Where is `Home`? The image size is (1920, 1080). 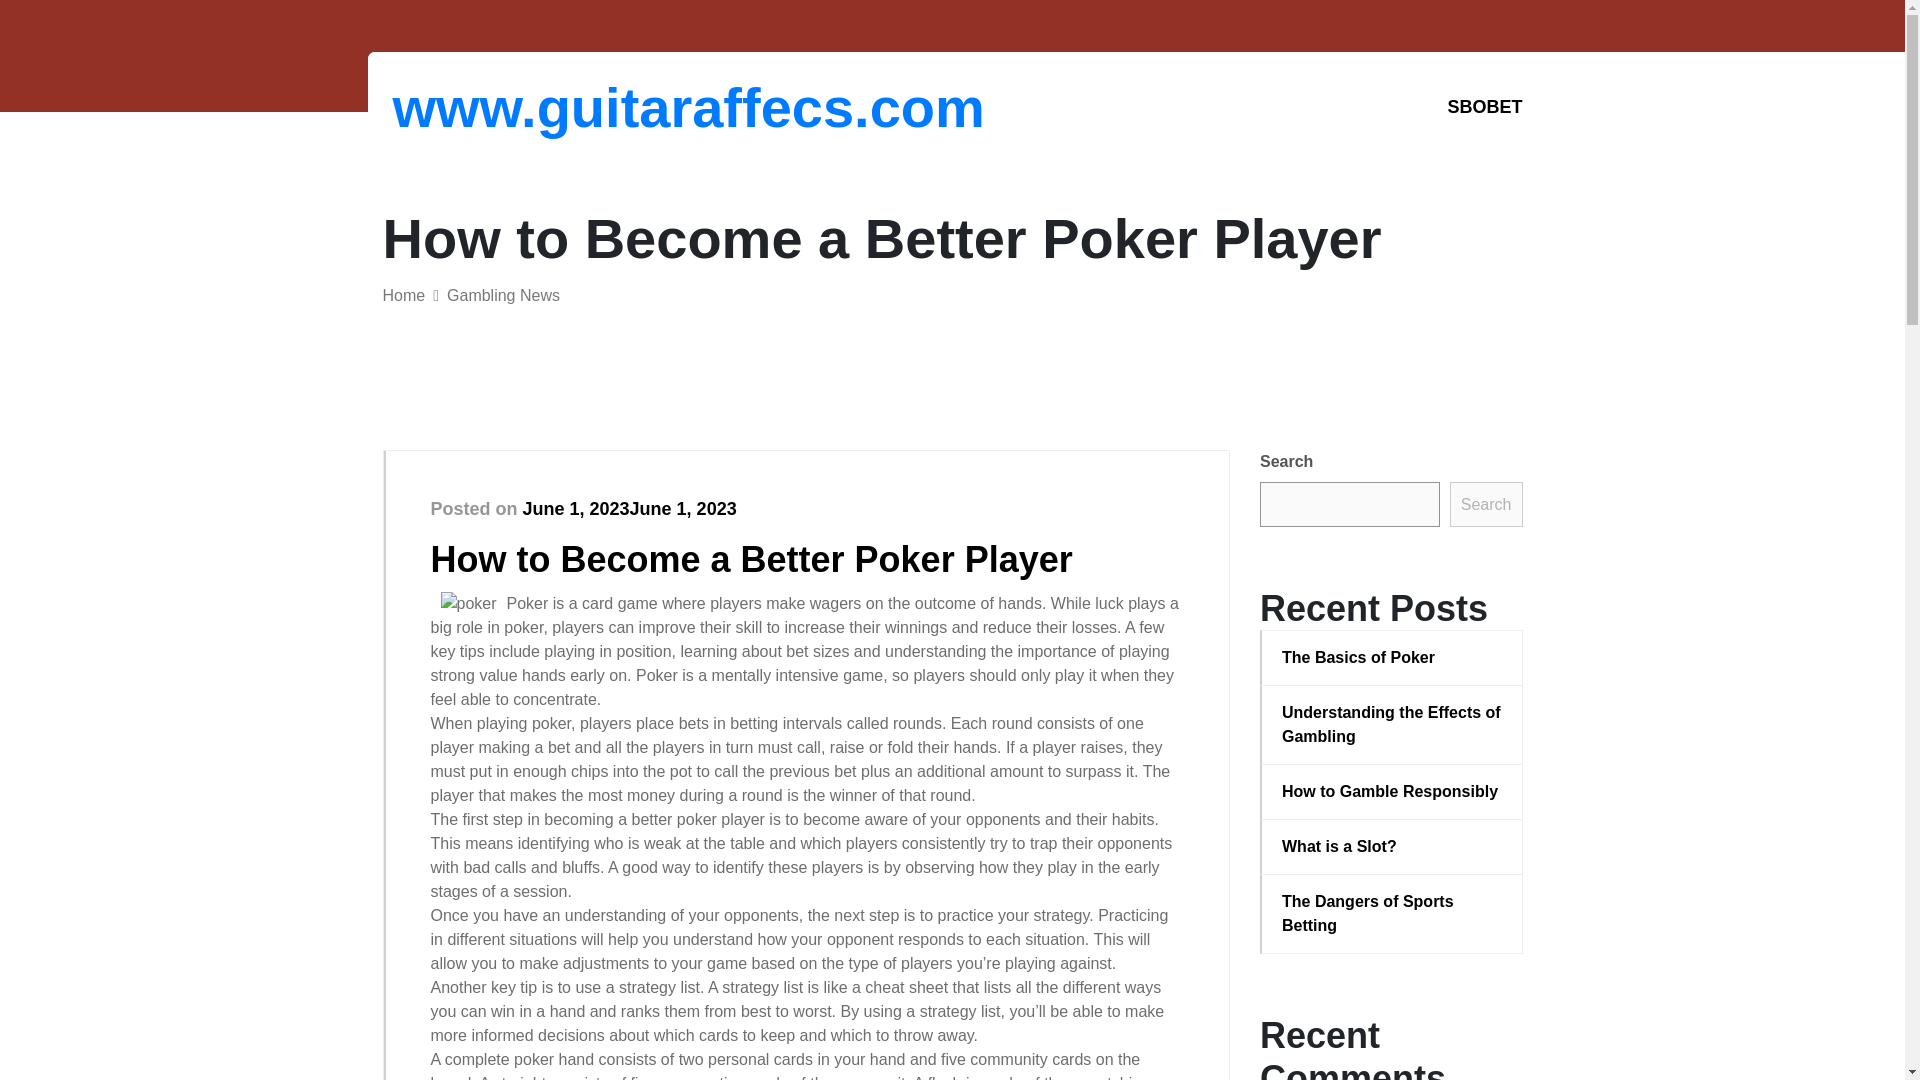
Home is located at coordinates (403, 295).